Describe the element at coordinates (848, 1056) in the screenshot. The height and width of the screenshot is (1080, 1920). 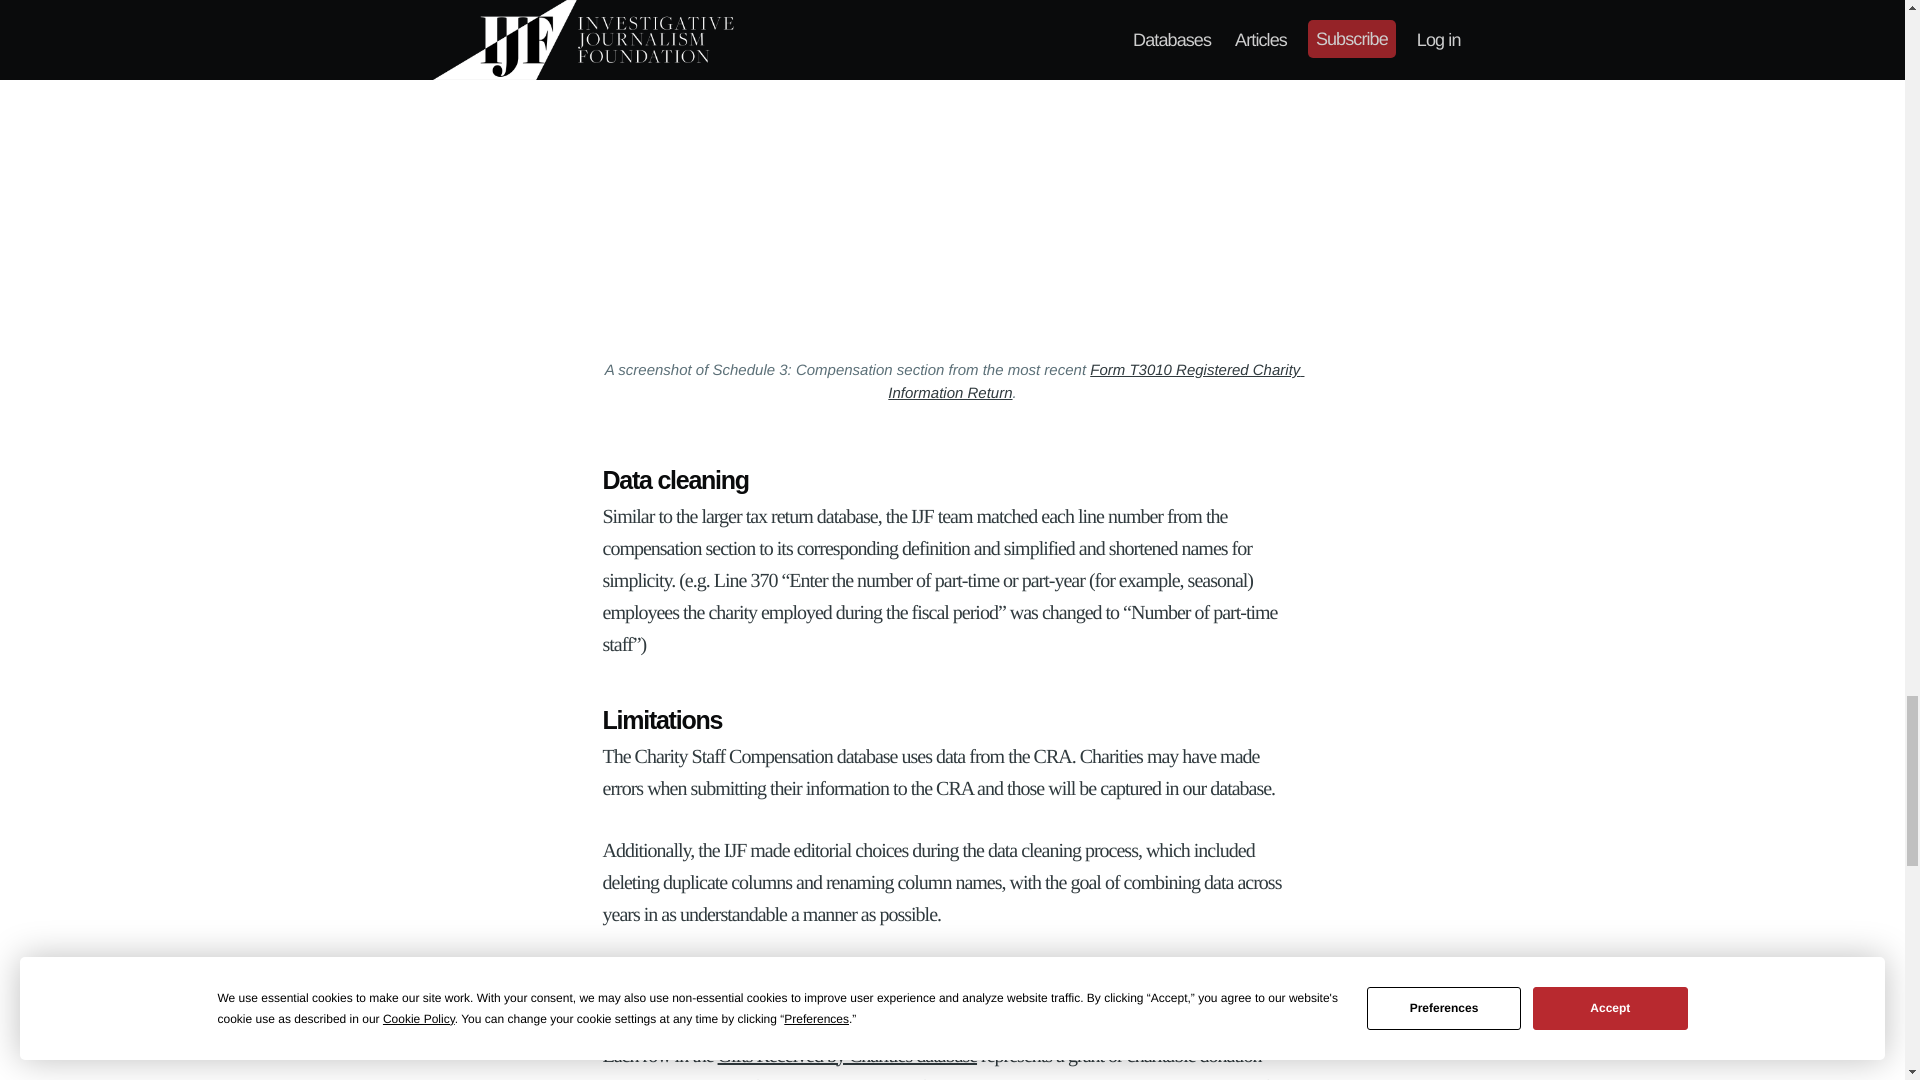
I see `Gifts Received by Charities database` at that location.